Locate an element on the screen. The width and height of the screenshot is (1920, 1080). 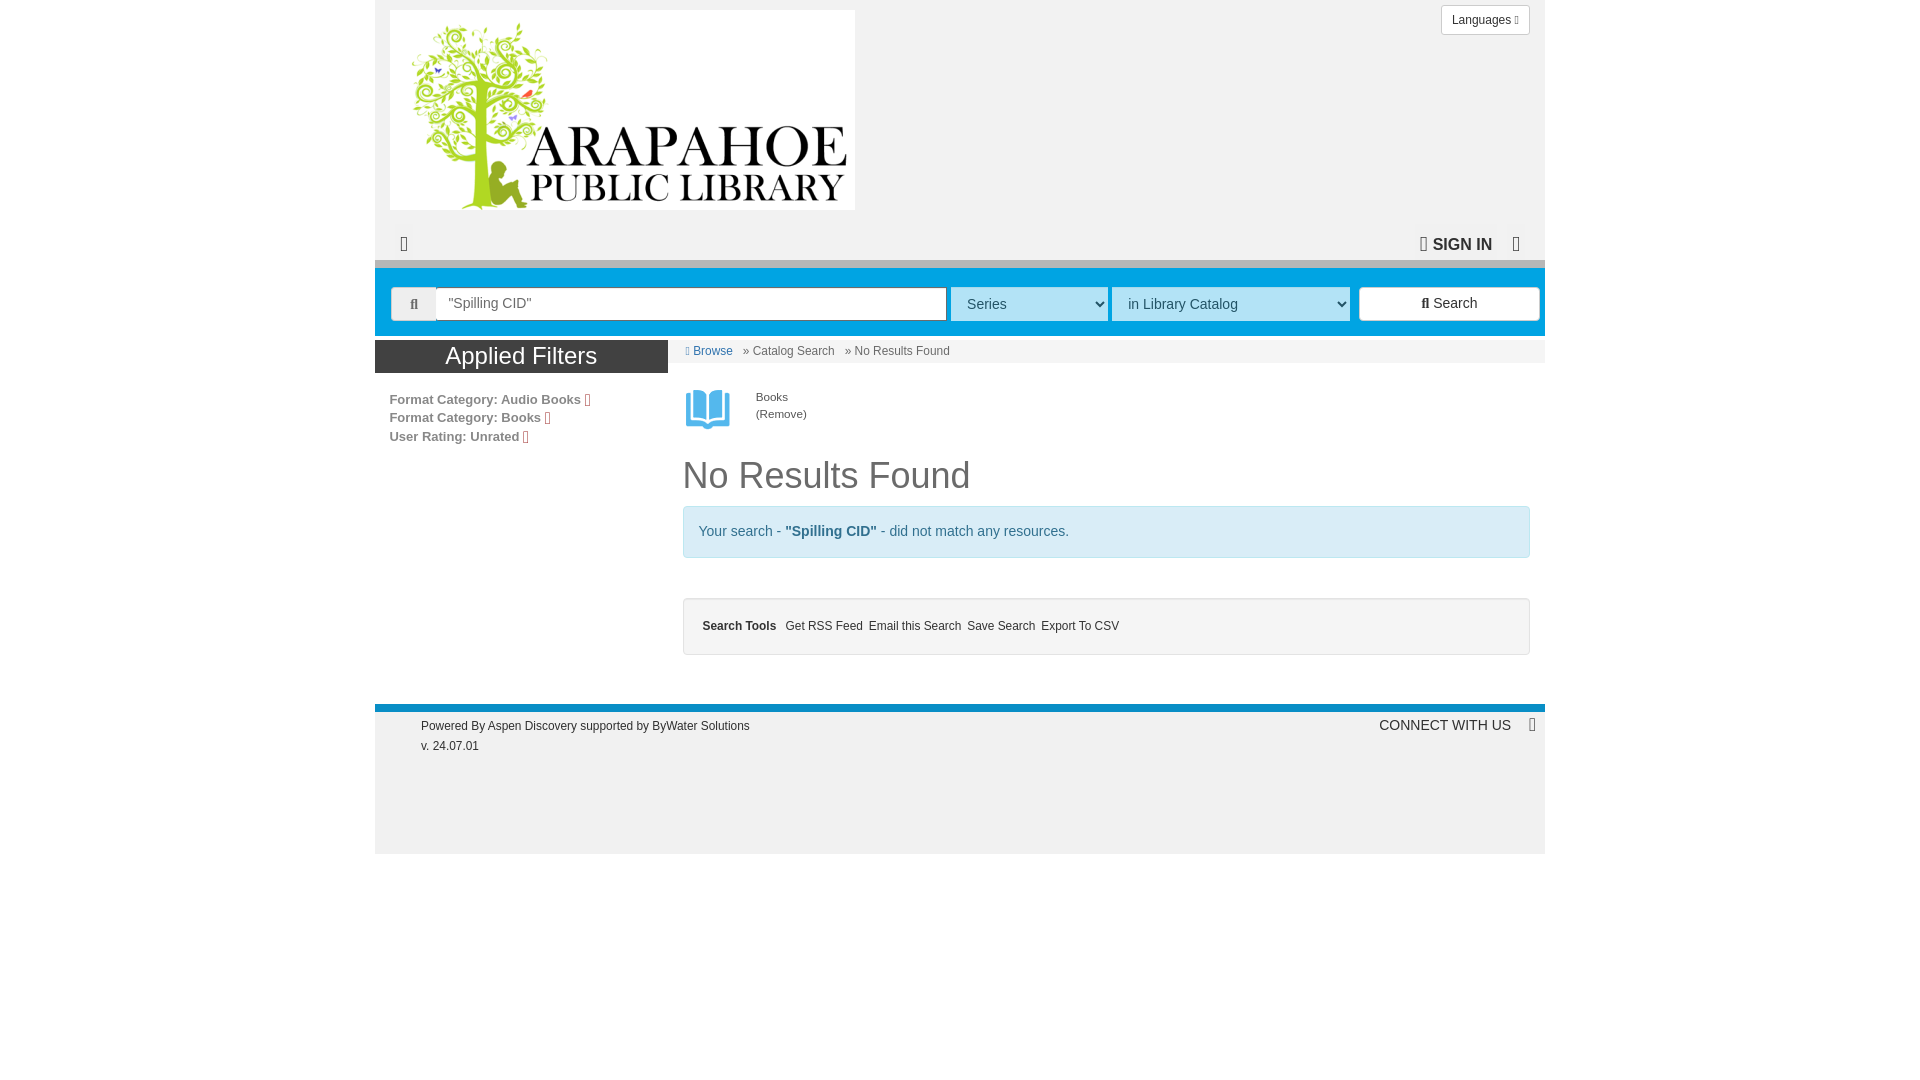
Return to Catalog Home is located at coordinates (627, 104).